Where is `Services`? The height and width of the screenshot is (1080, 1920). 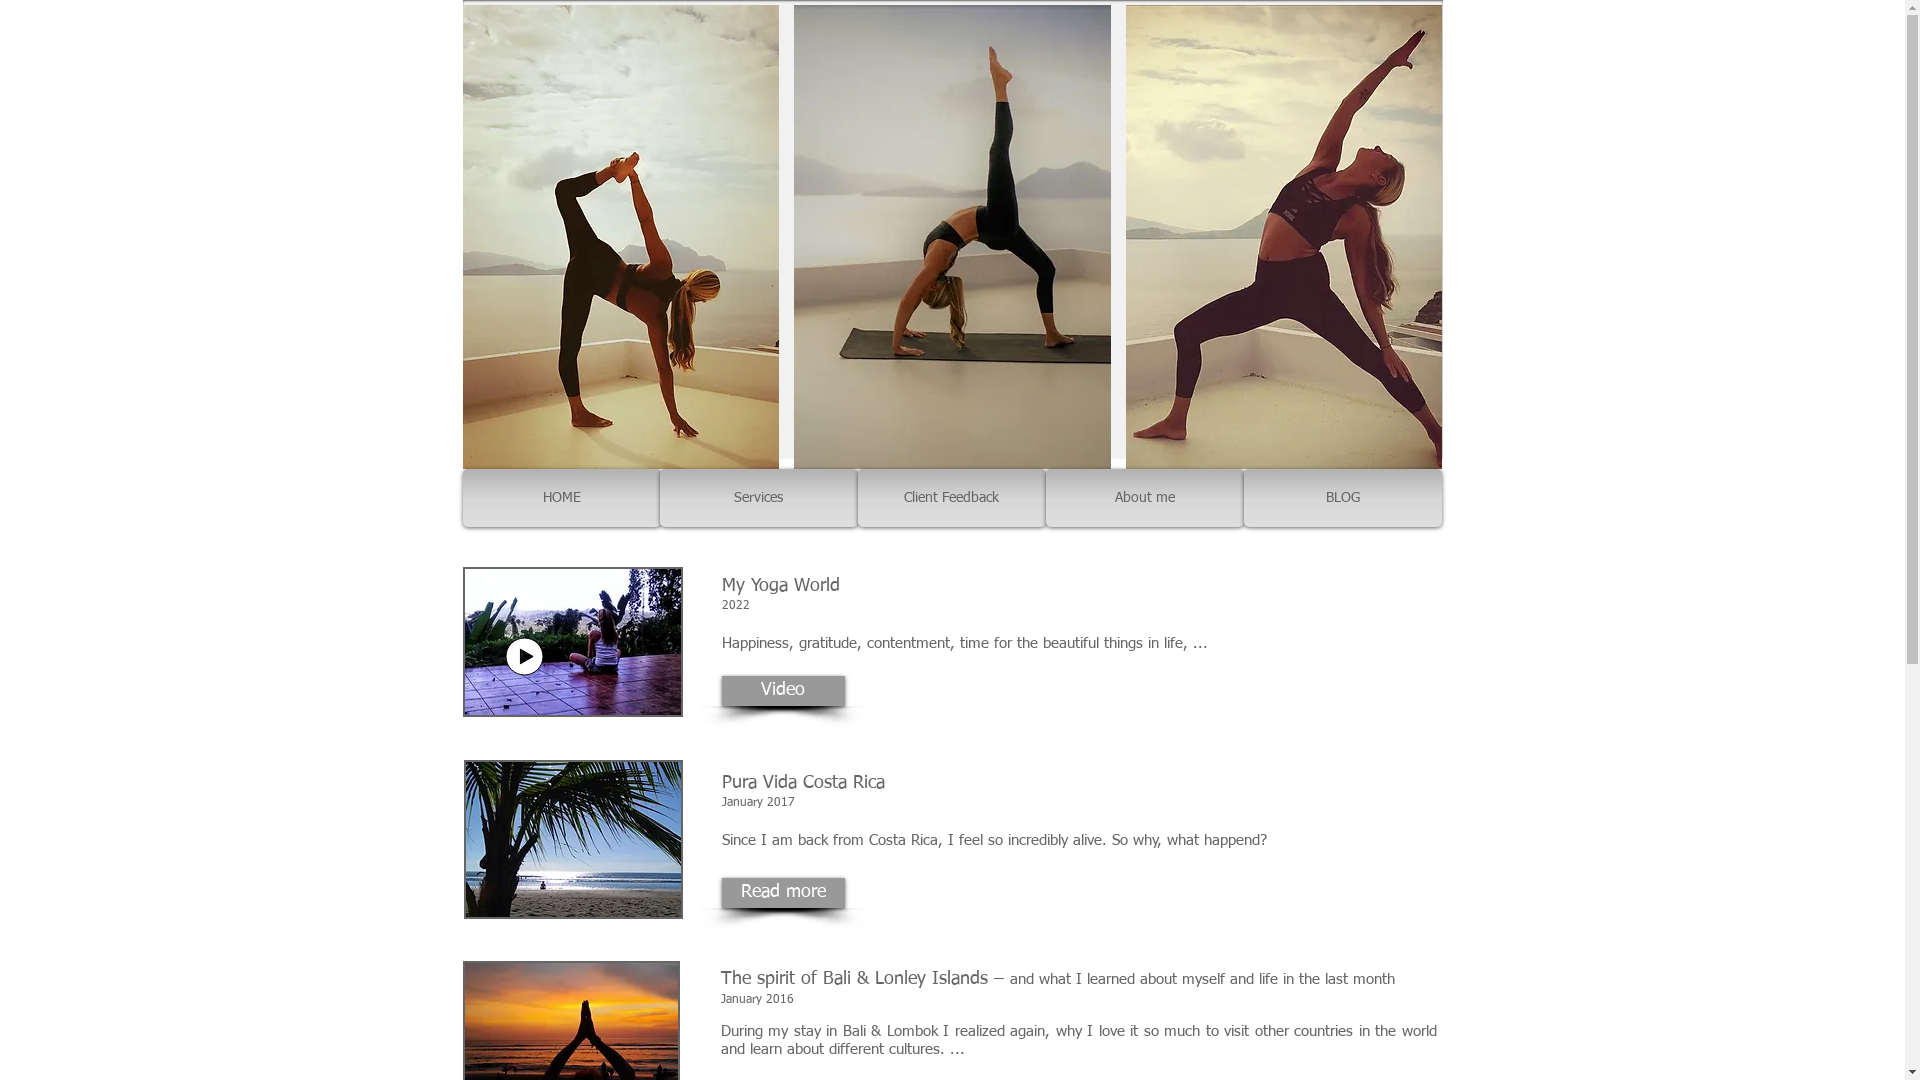
Services is located at coordinates (759, 498).